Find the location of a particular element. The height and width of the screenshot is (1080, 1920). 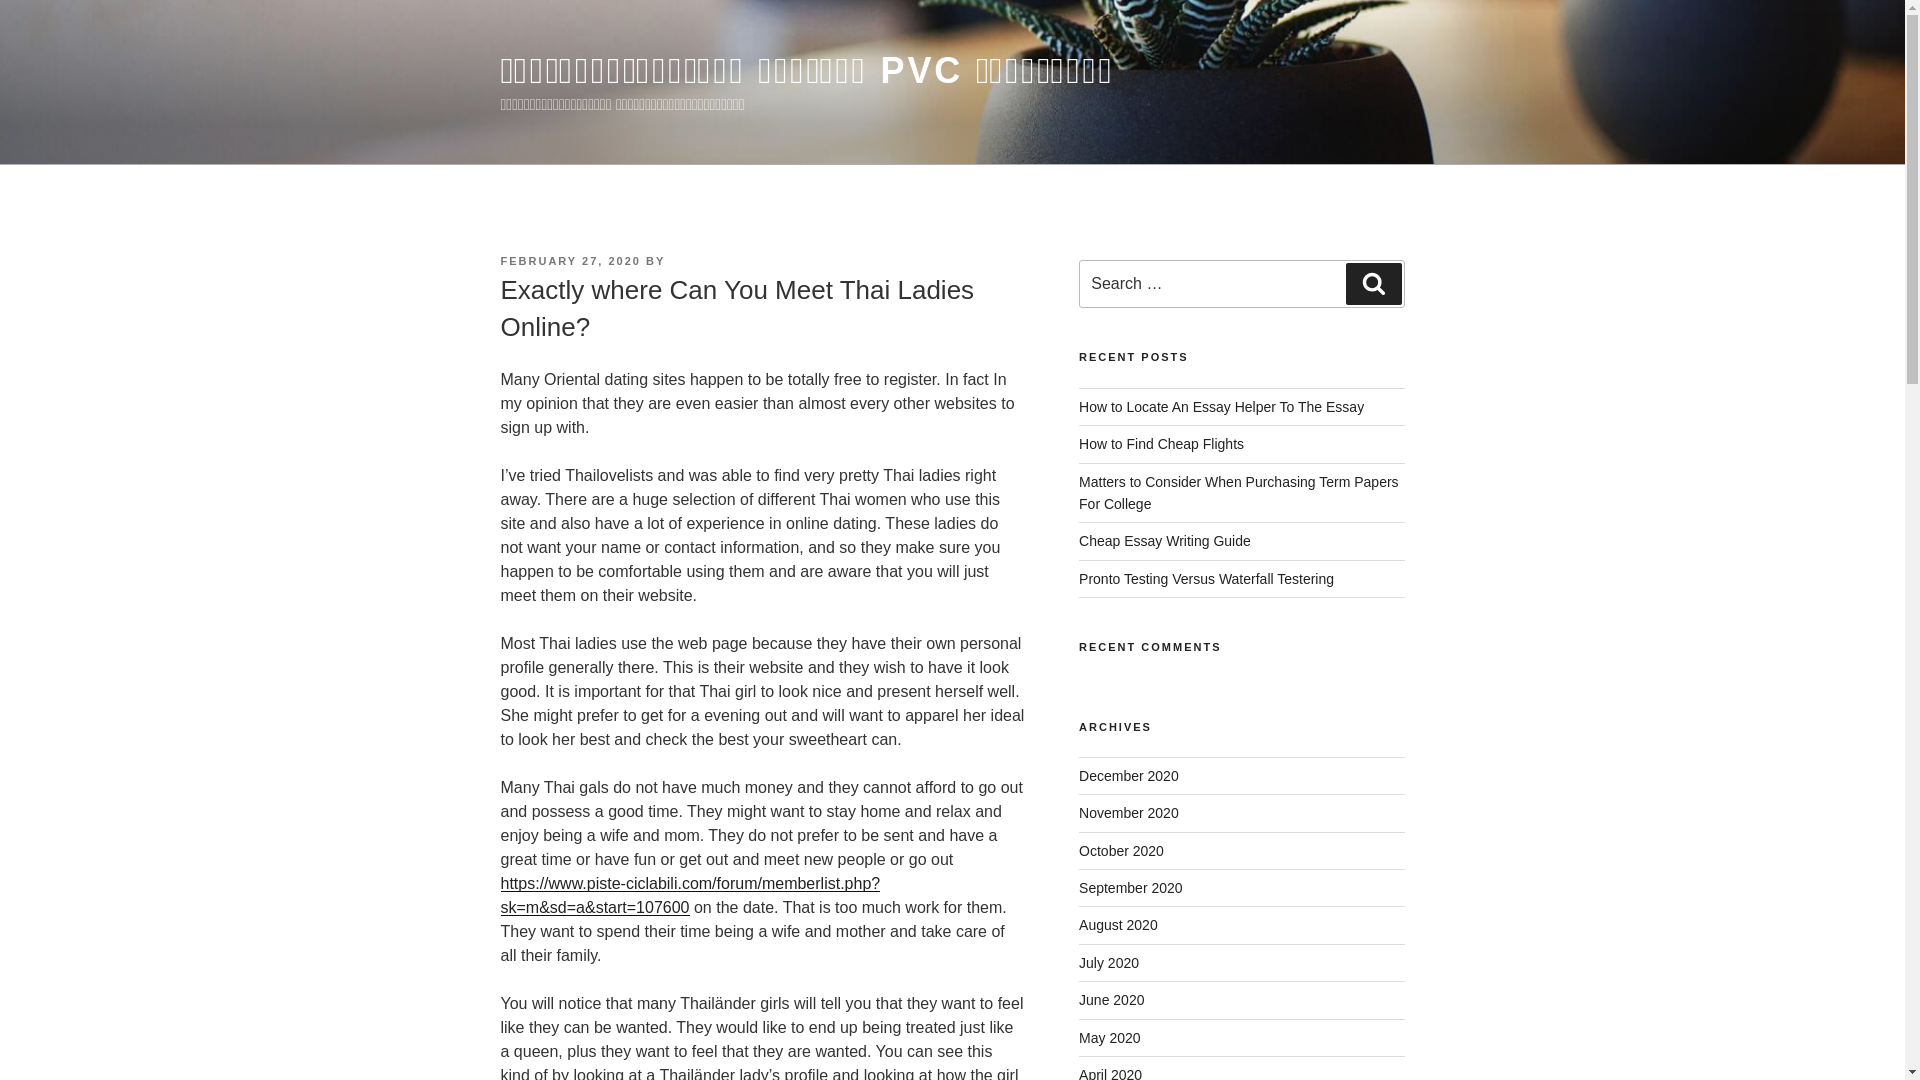

October 2020 is located at coordinates (1121, 850).